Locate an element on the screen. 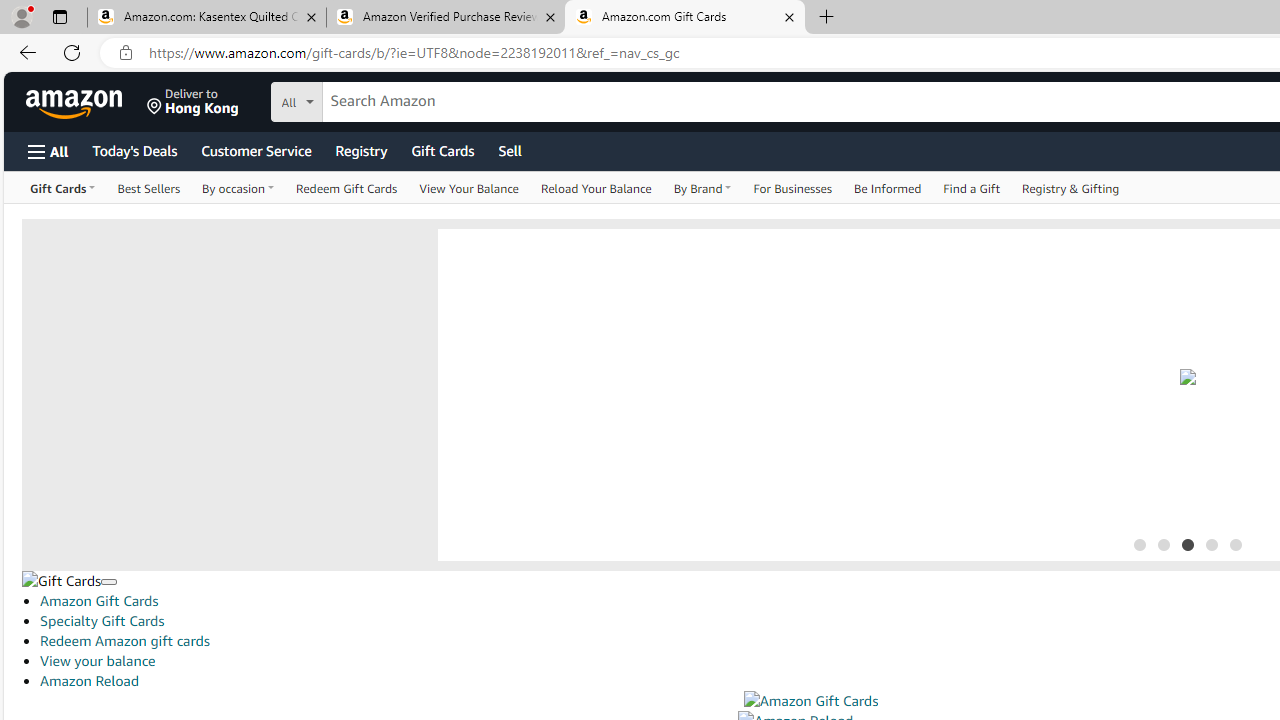  Find a Gift is located at coordinates (972, 188).